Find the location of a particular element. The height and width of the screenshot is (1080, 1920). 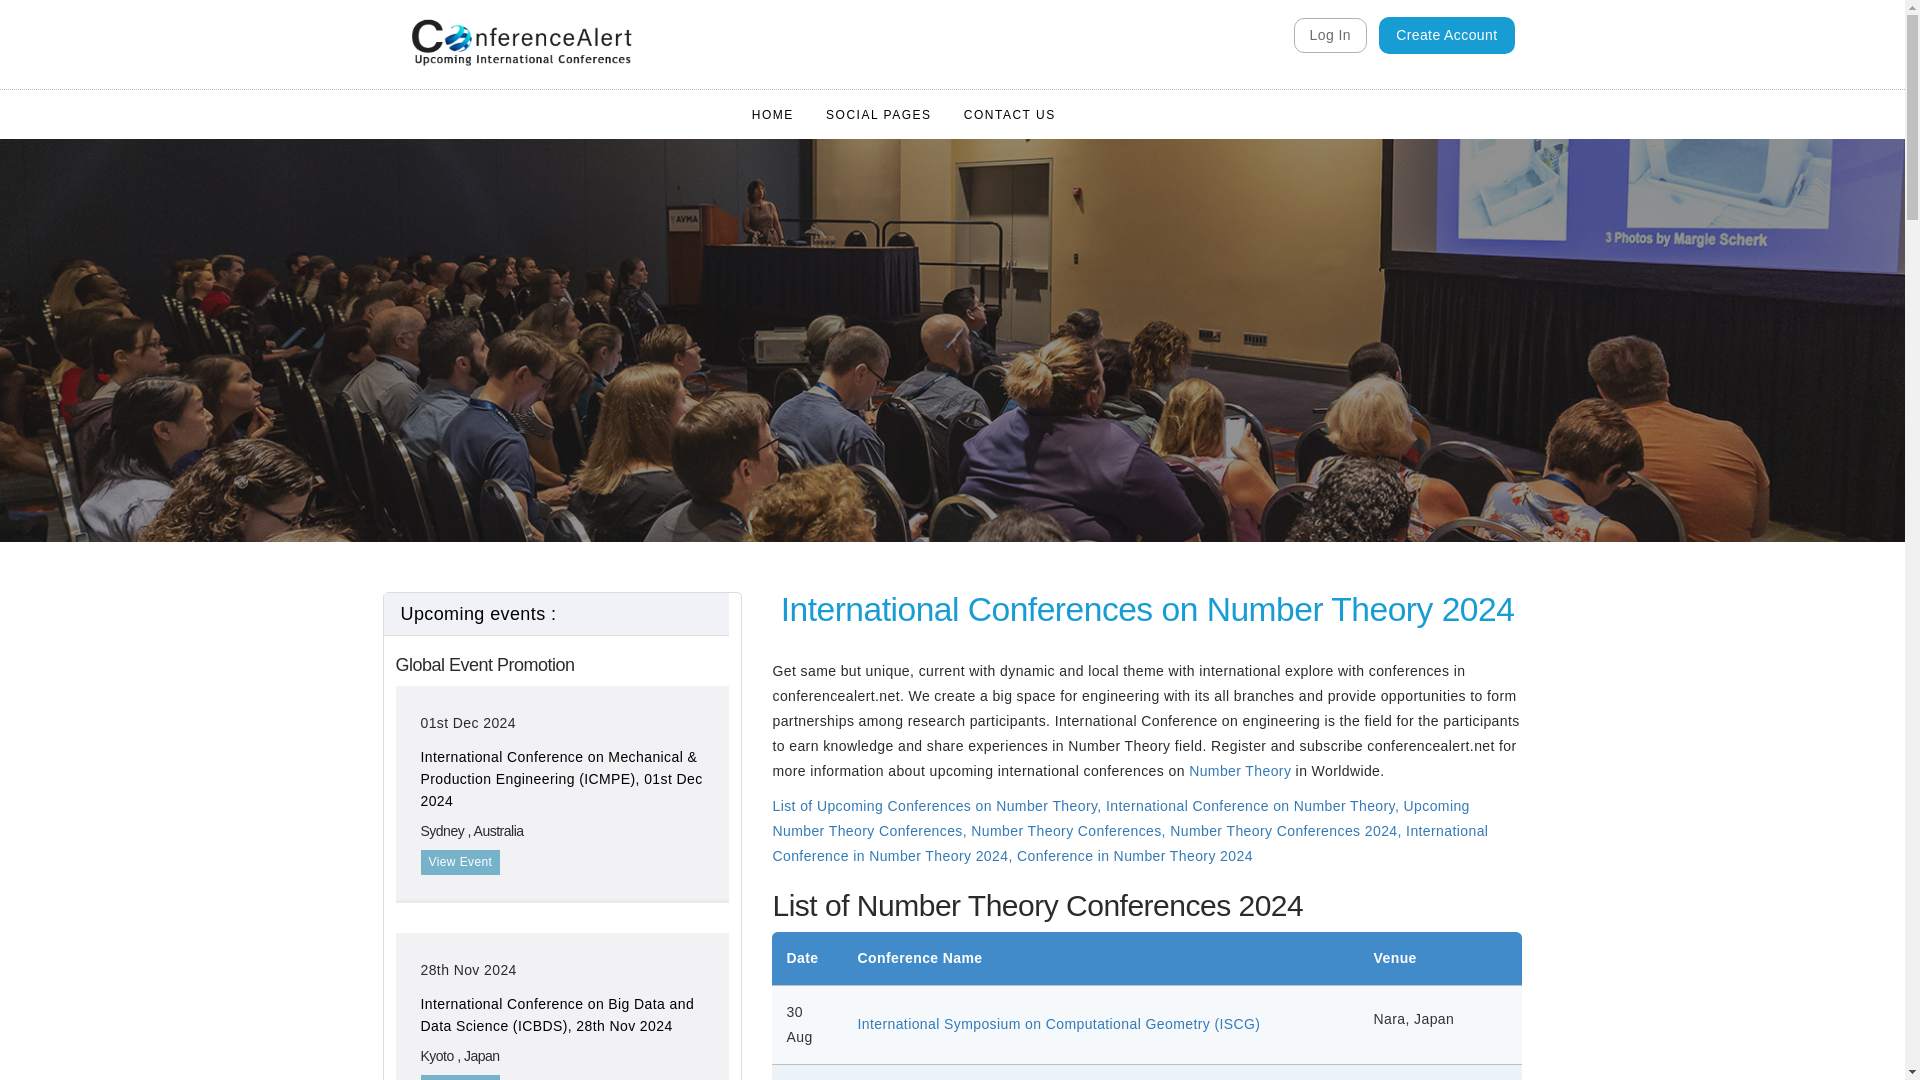

View Event is located at coordinates (460, 684).